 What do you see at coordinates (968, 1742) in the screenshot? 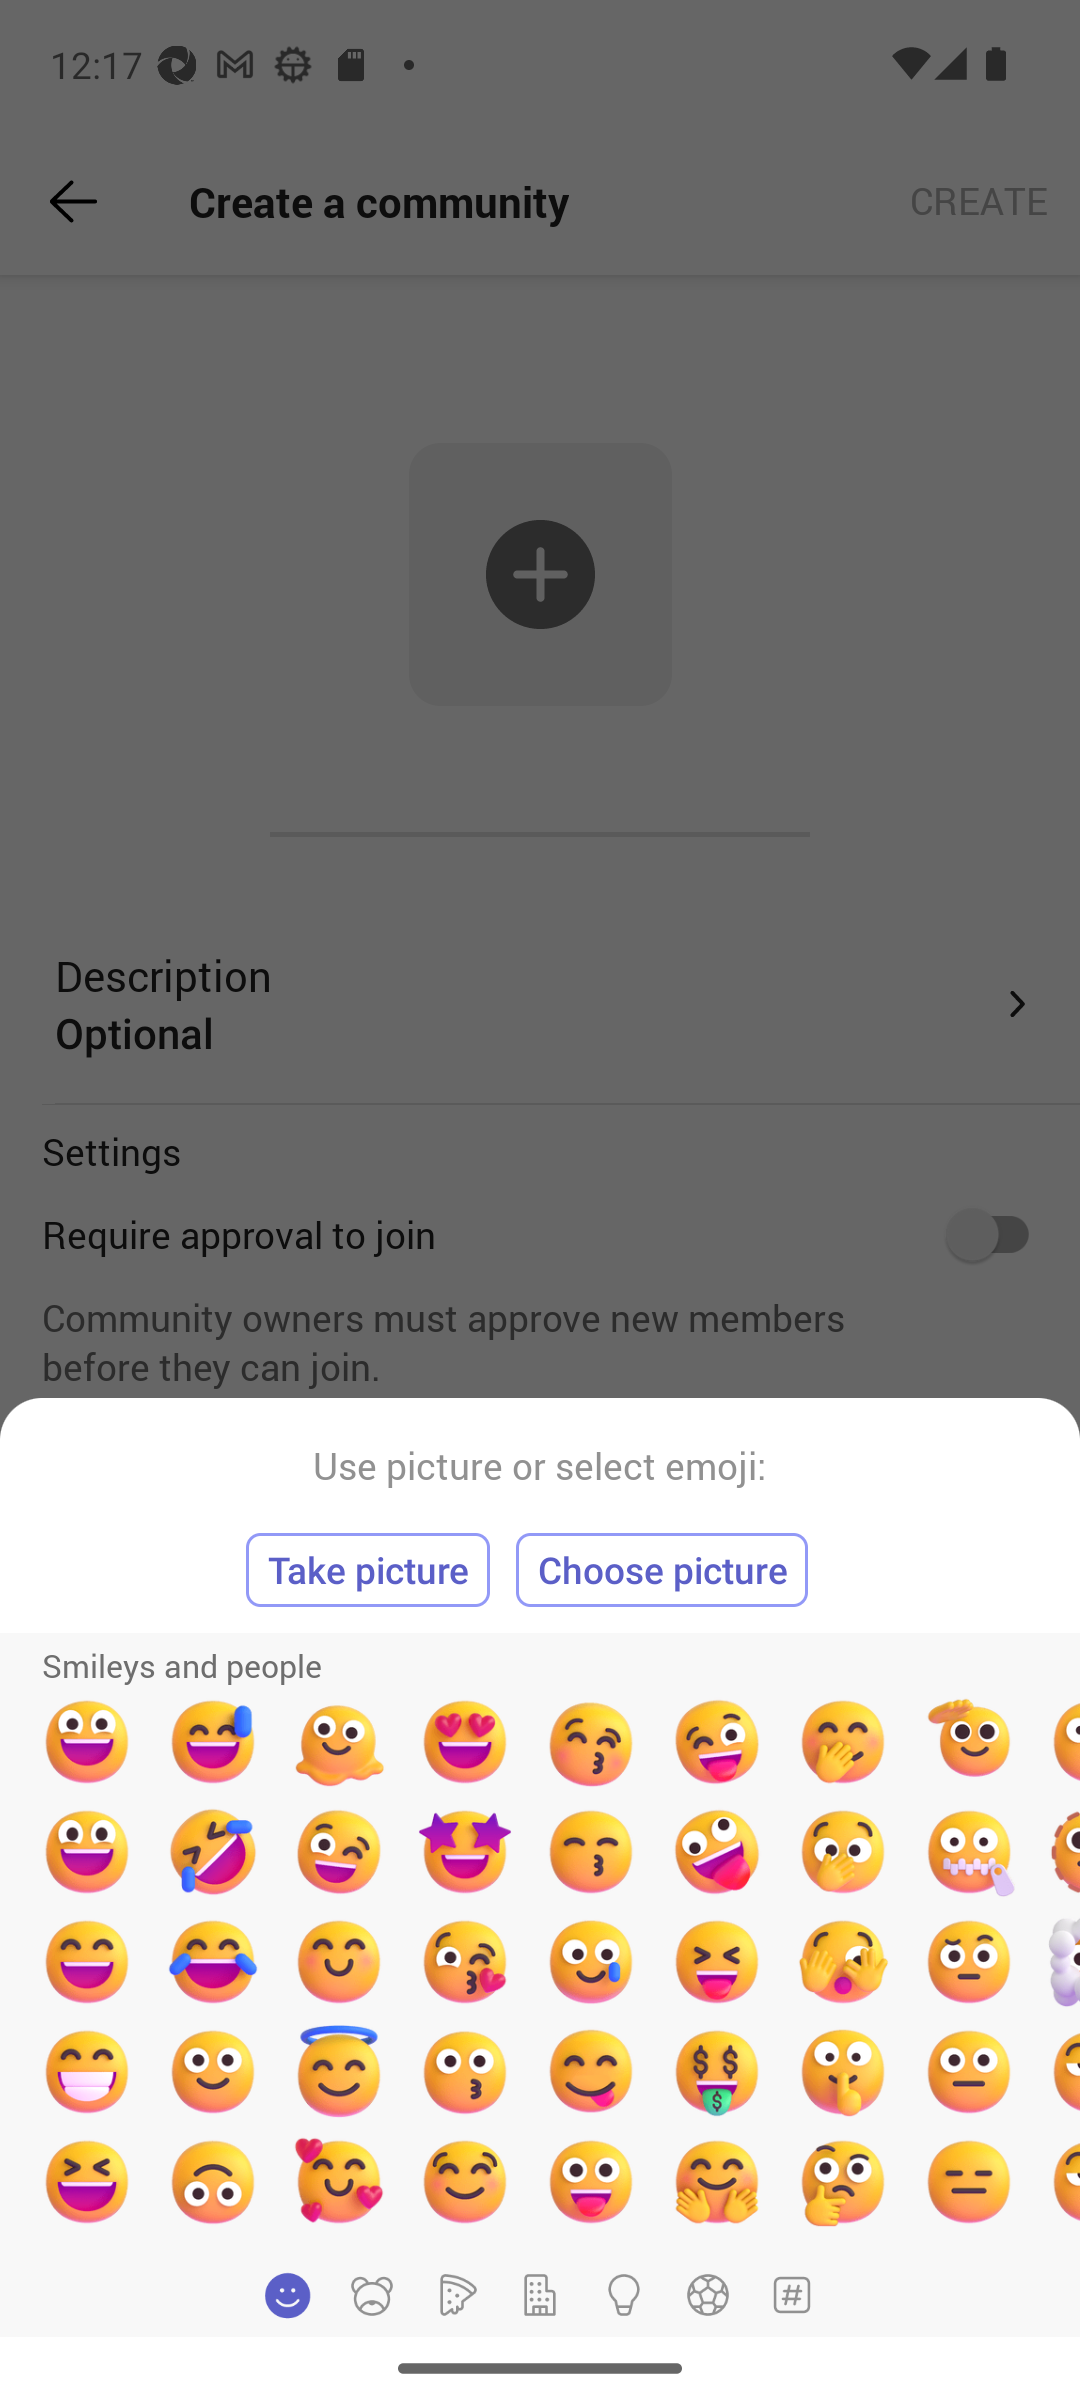
I see `Saluting face emoji` at bounding box center [968, 1742].